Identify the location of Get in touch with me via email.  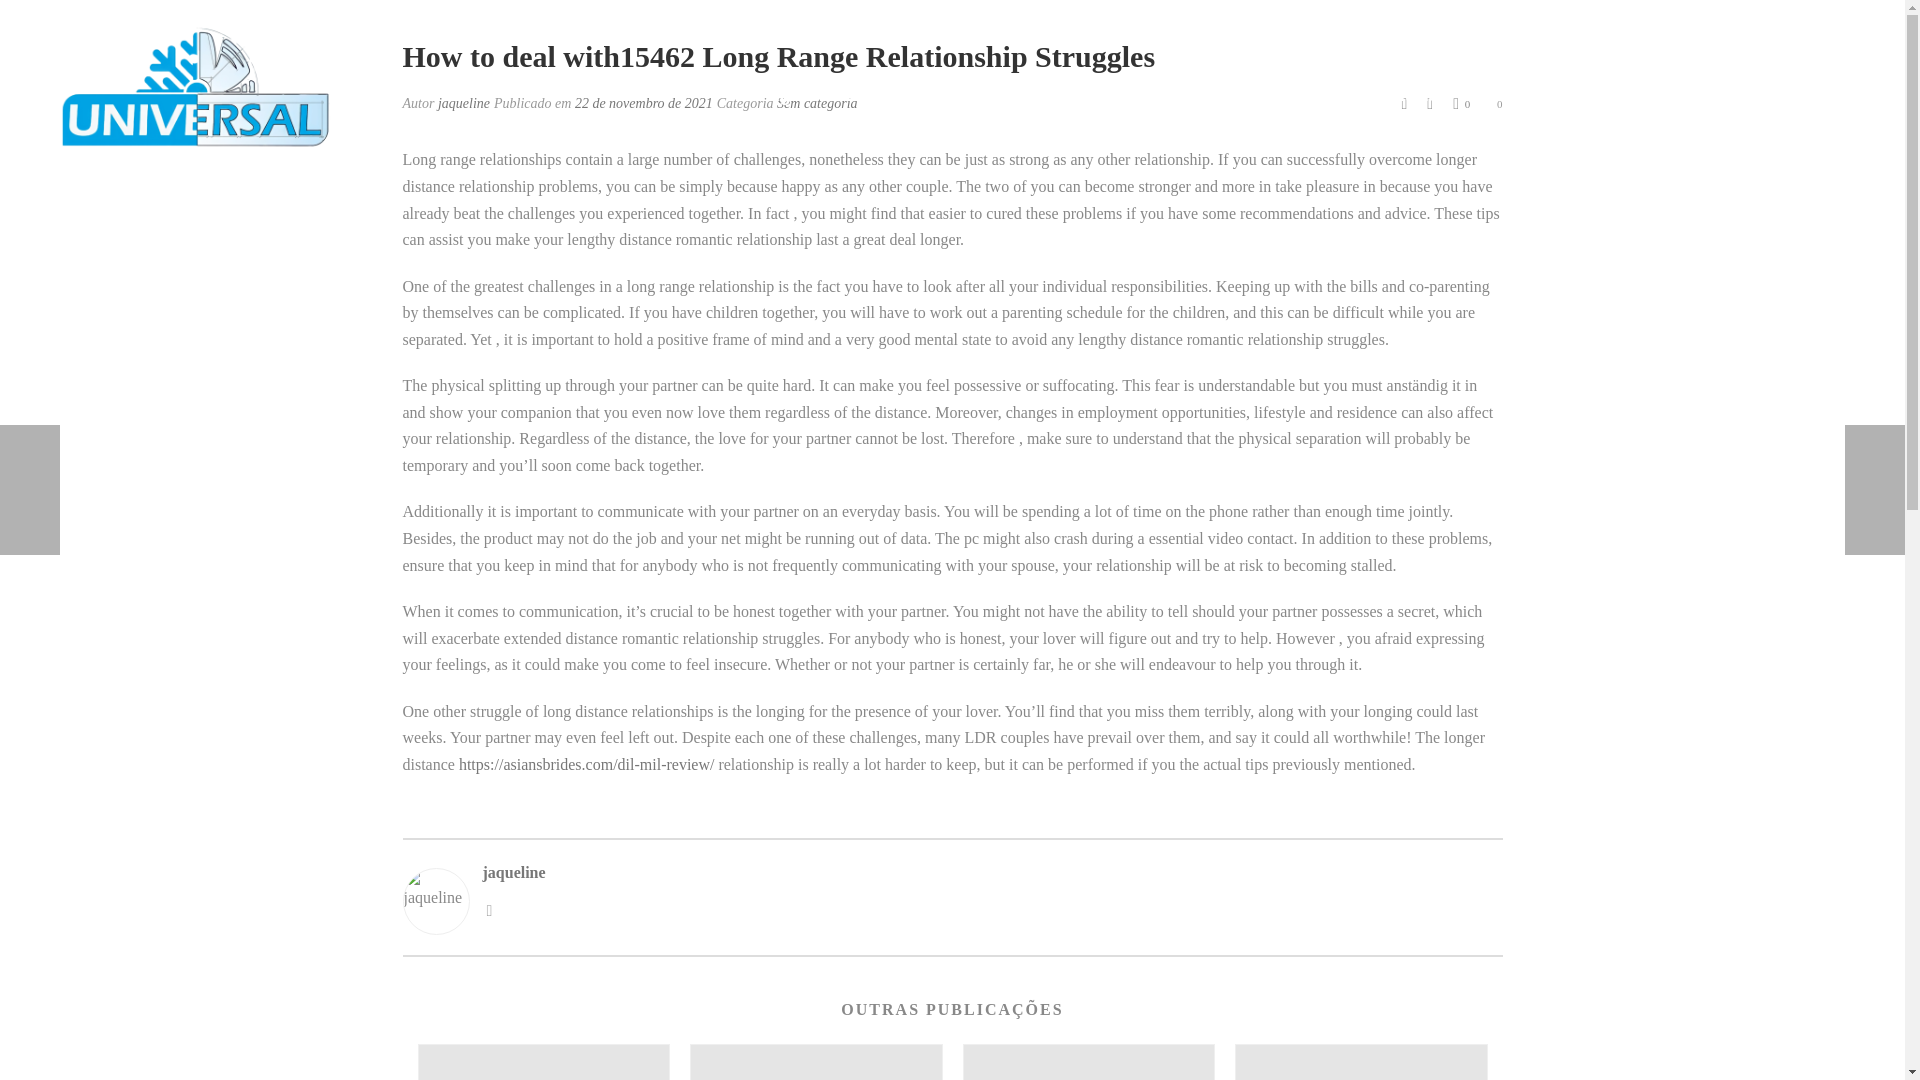
(488, 909).